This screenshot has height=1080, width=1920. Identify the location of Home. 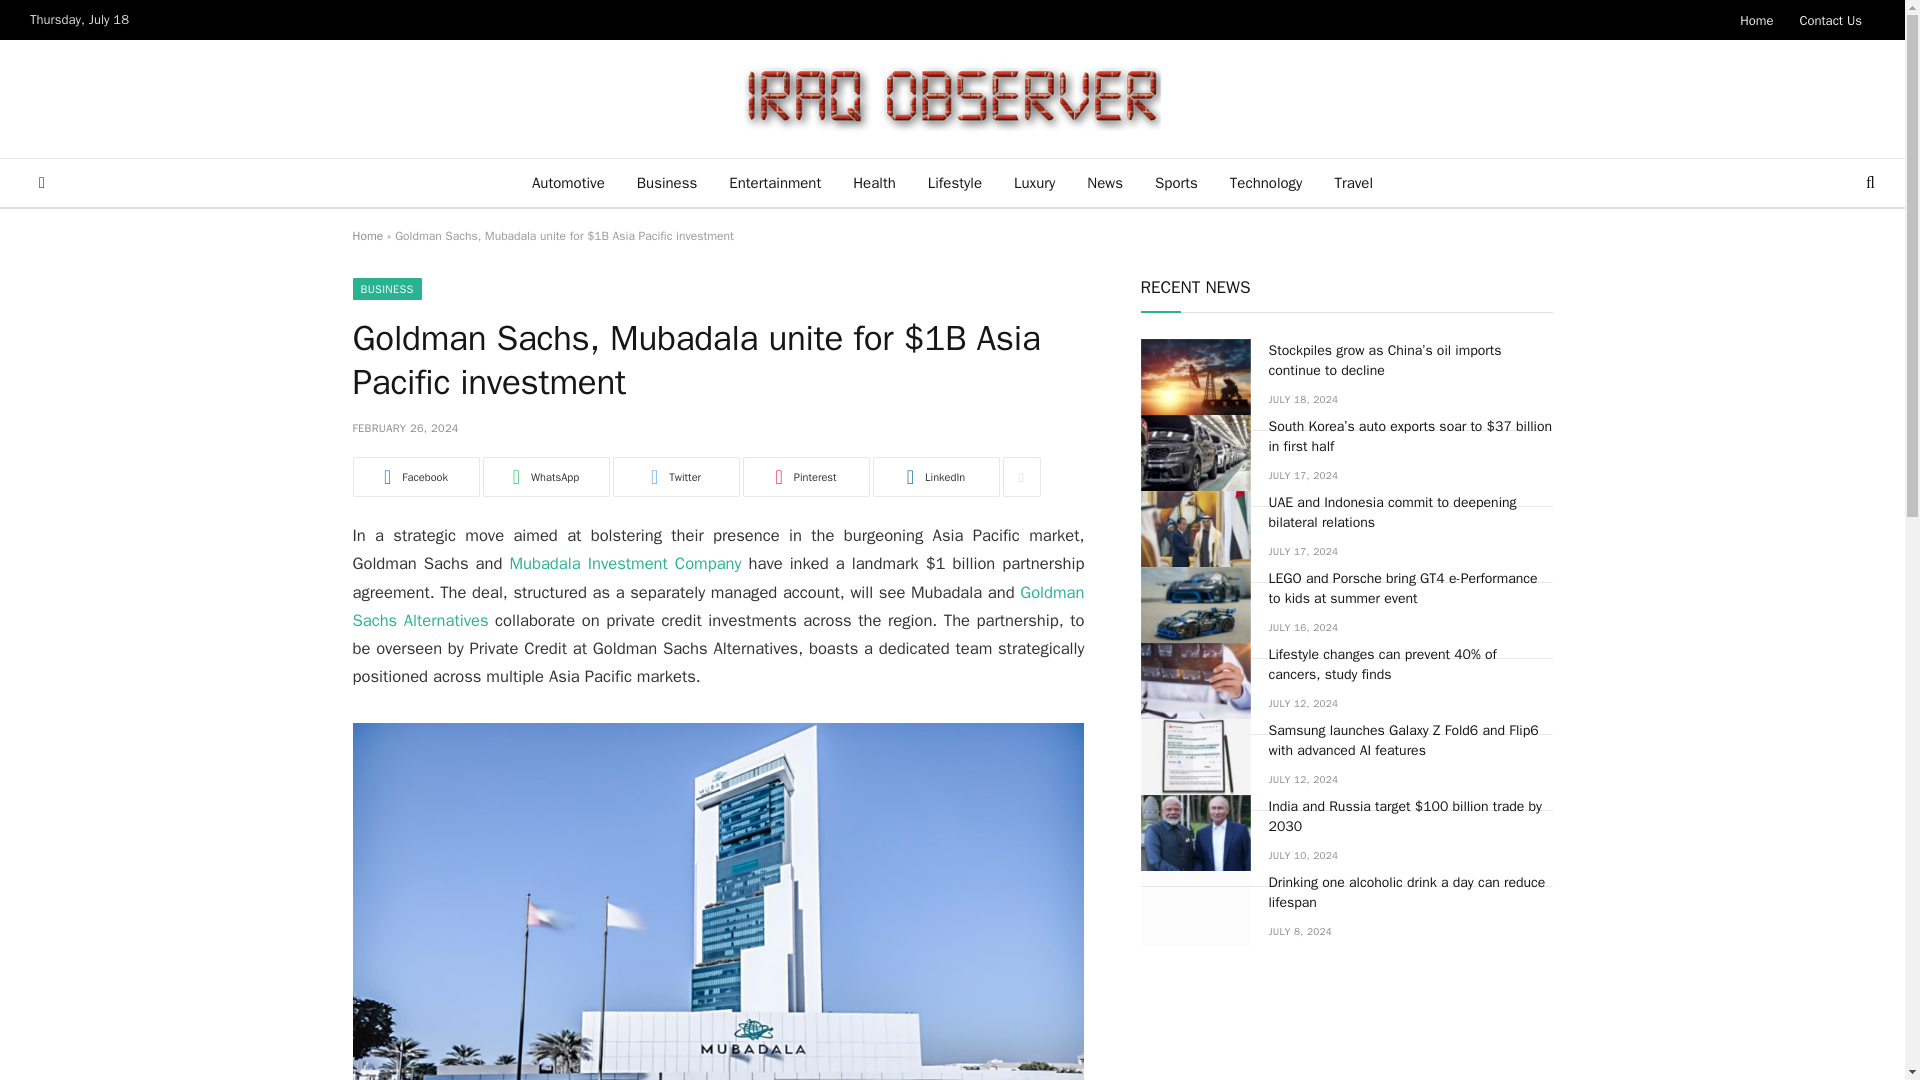
(366, 236).